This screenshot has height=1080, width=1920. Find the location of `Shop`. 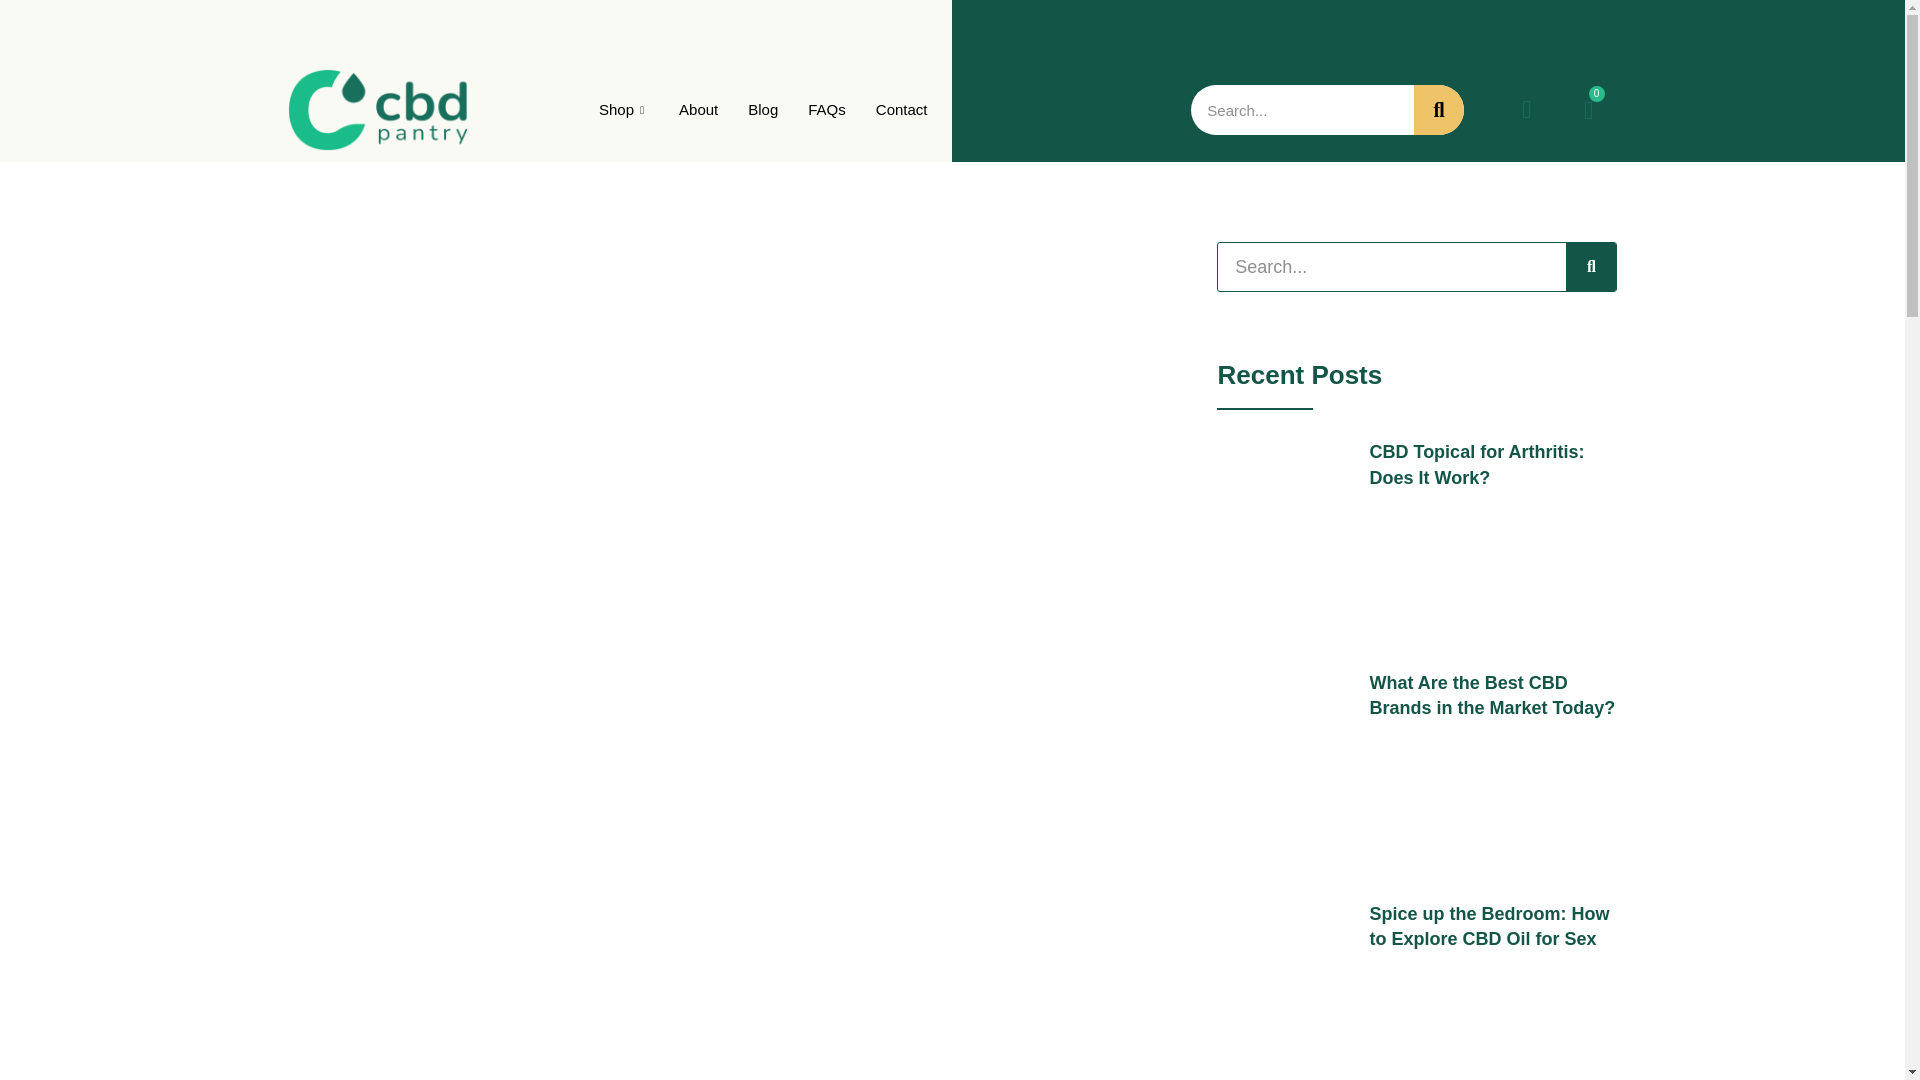

Shop is located at coordinates (624, 110).